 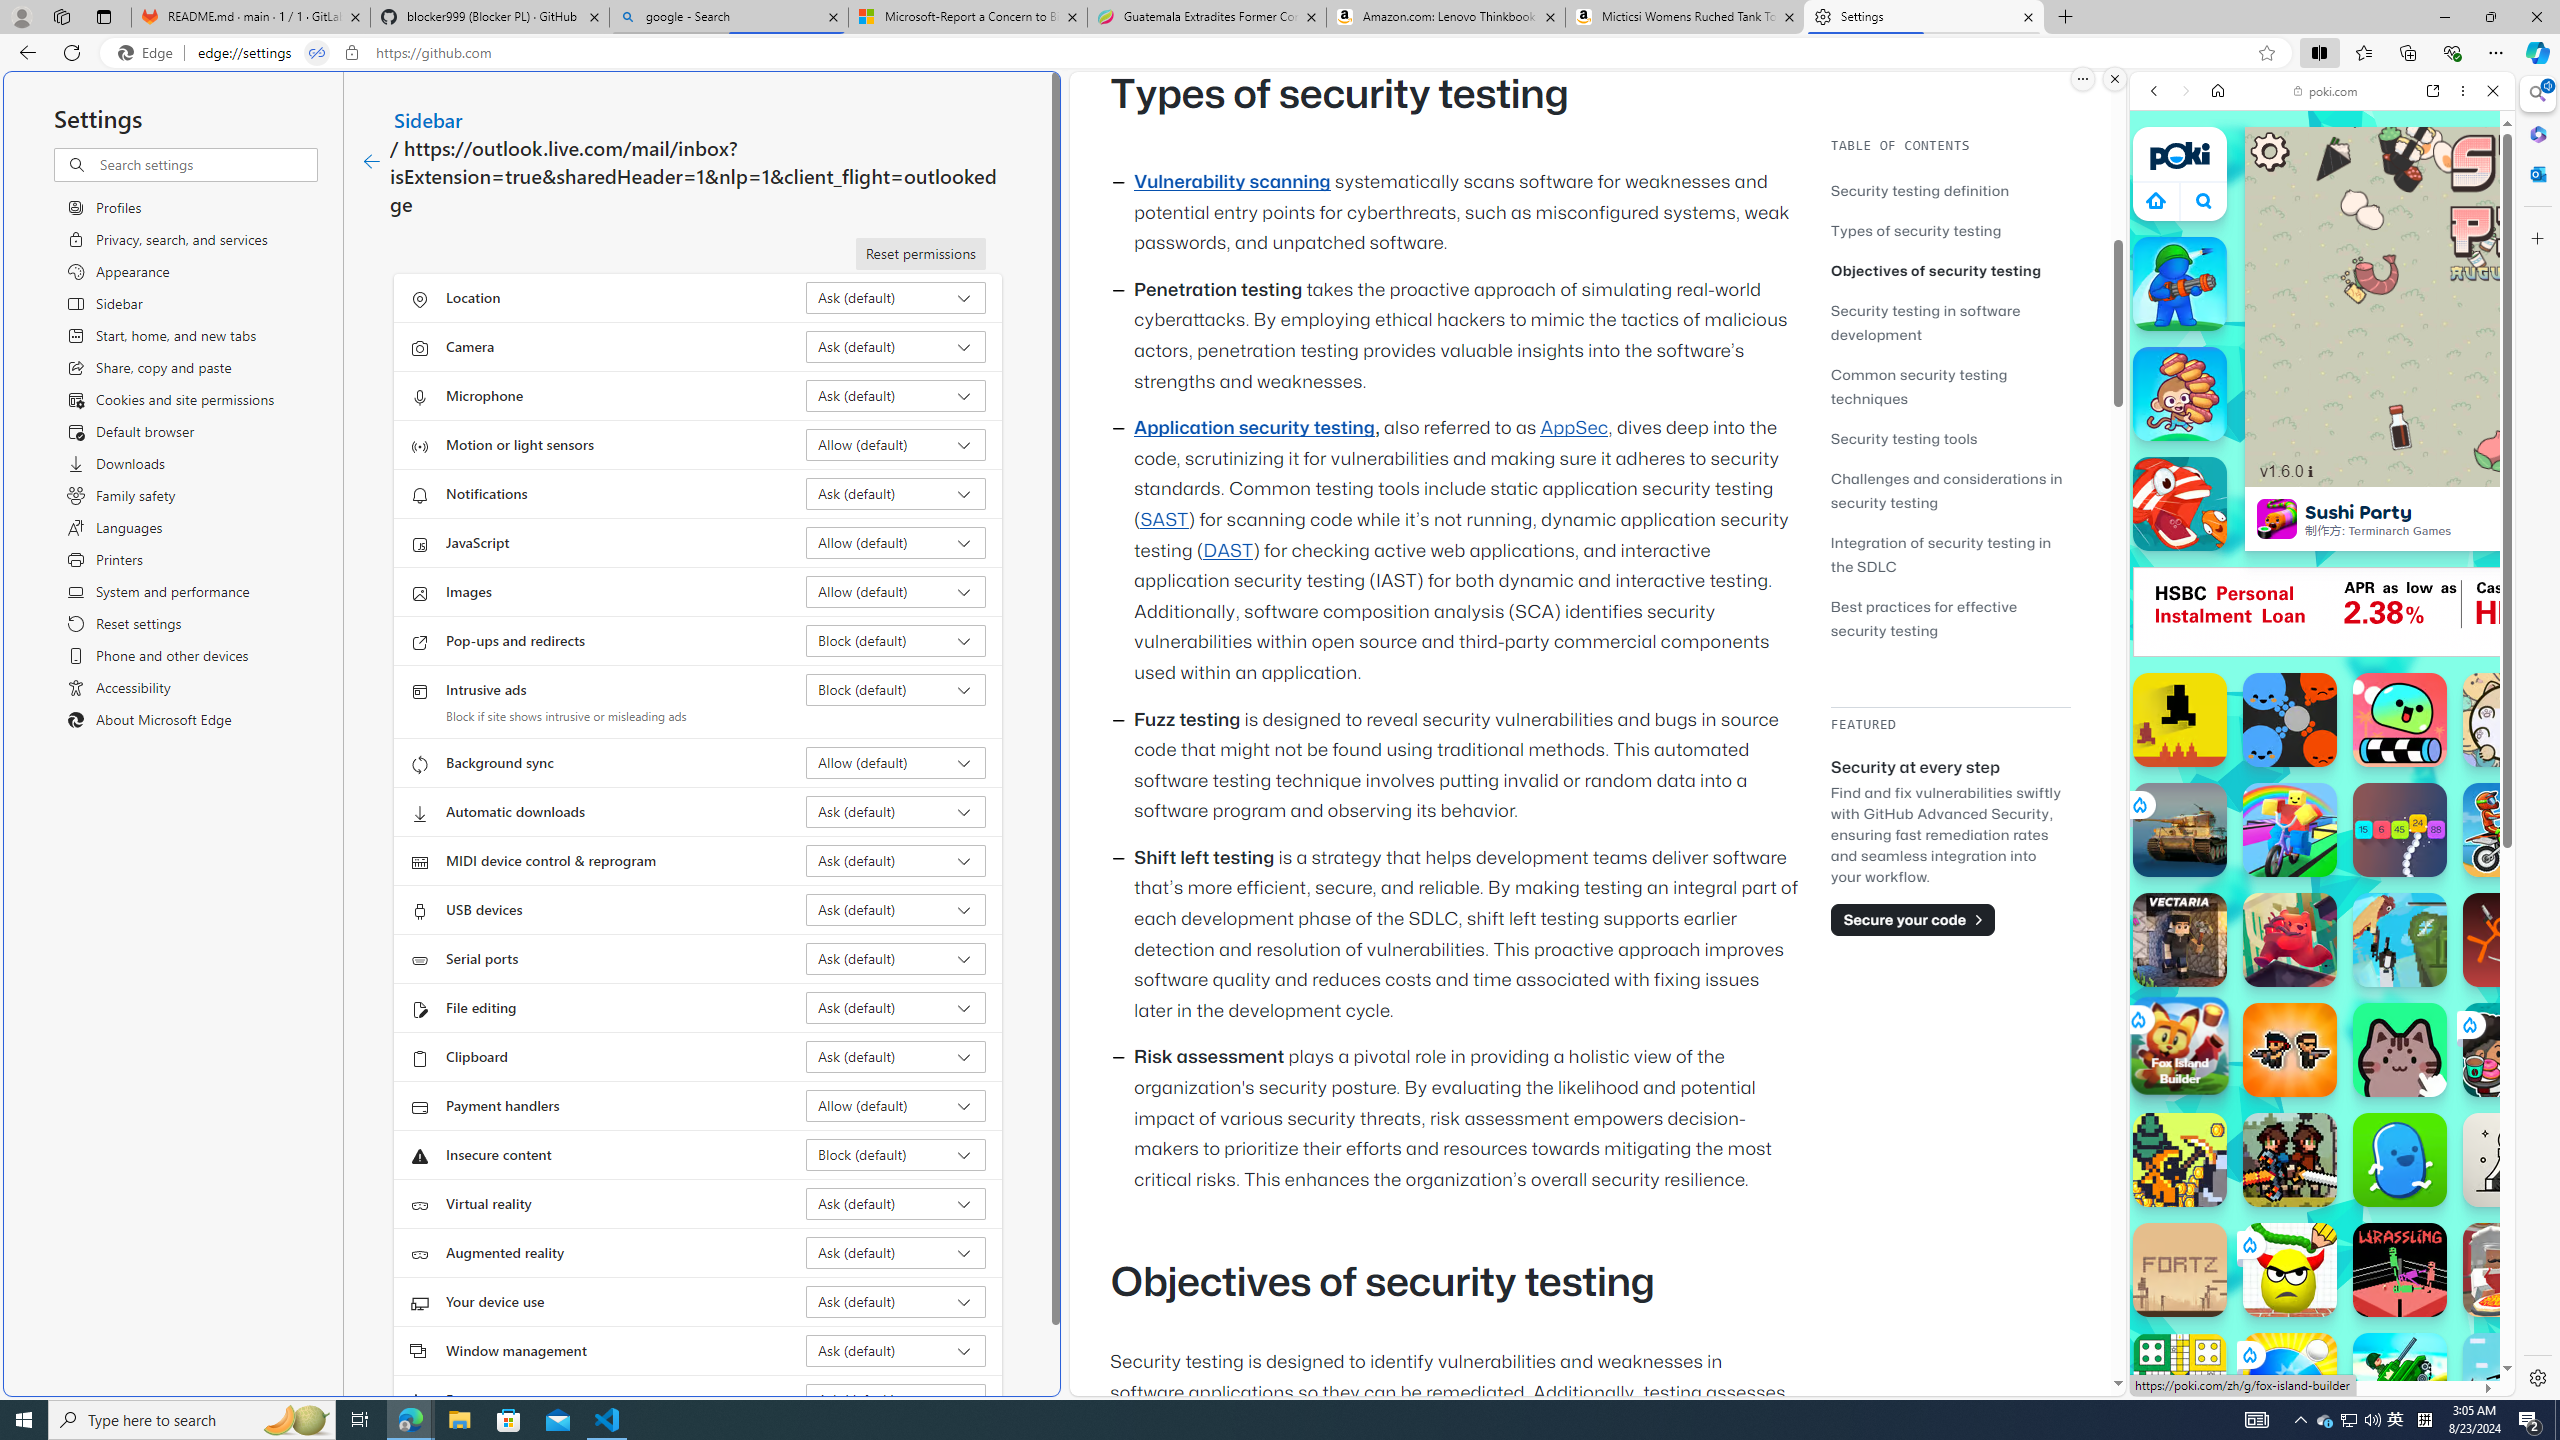 I want to click on Cats Drop, so click(x=2510, y=720).